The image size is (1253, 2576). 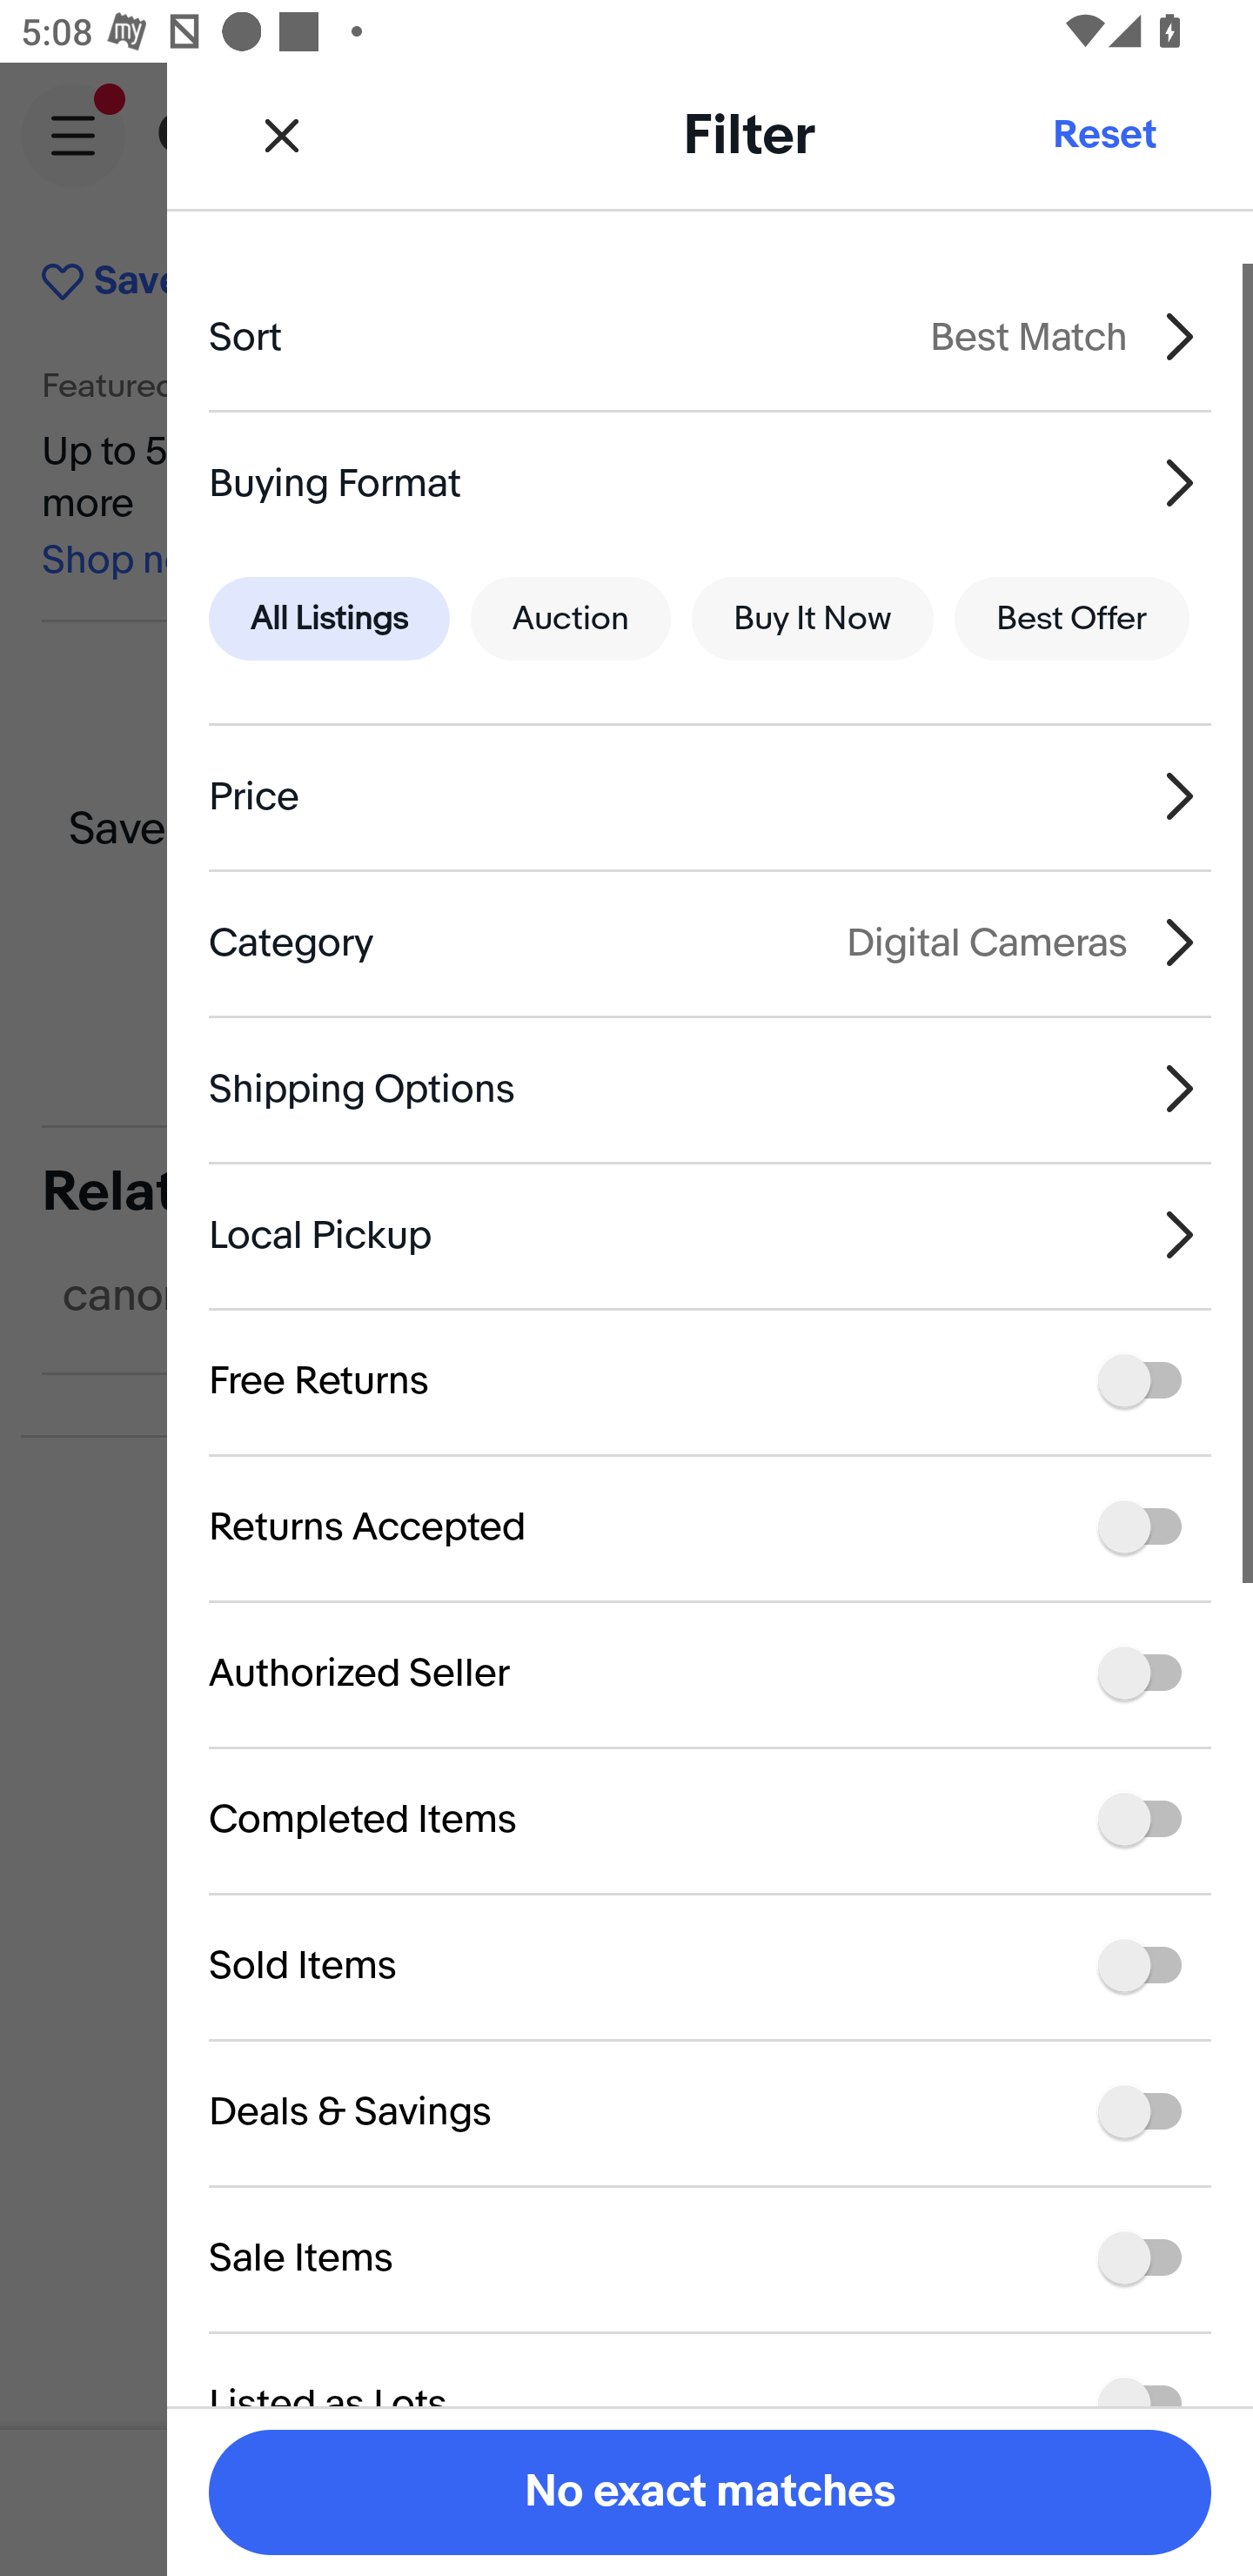 I want to click on Close Filter, so click(x=282, y=134).